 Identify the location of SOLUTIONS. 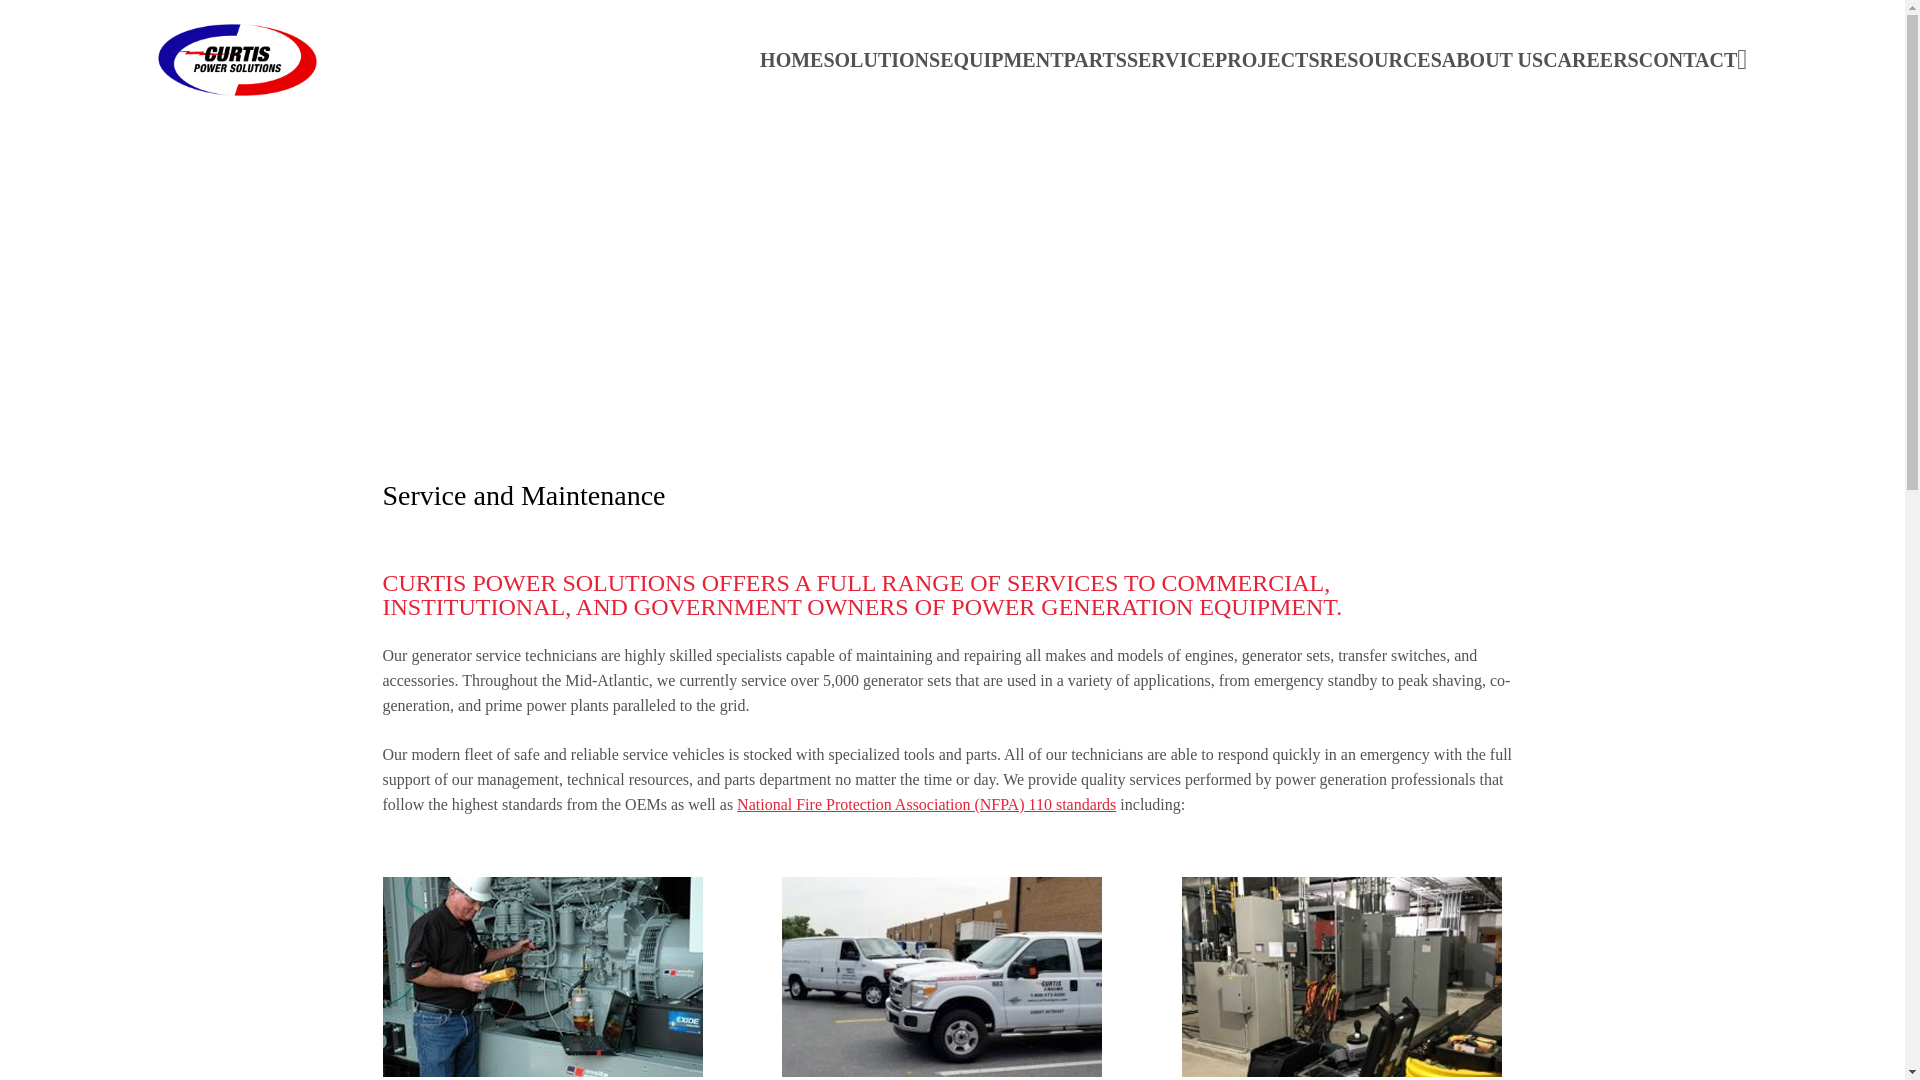
(882, 60).